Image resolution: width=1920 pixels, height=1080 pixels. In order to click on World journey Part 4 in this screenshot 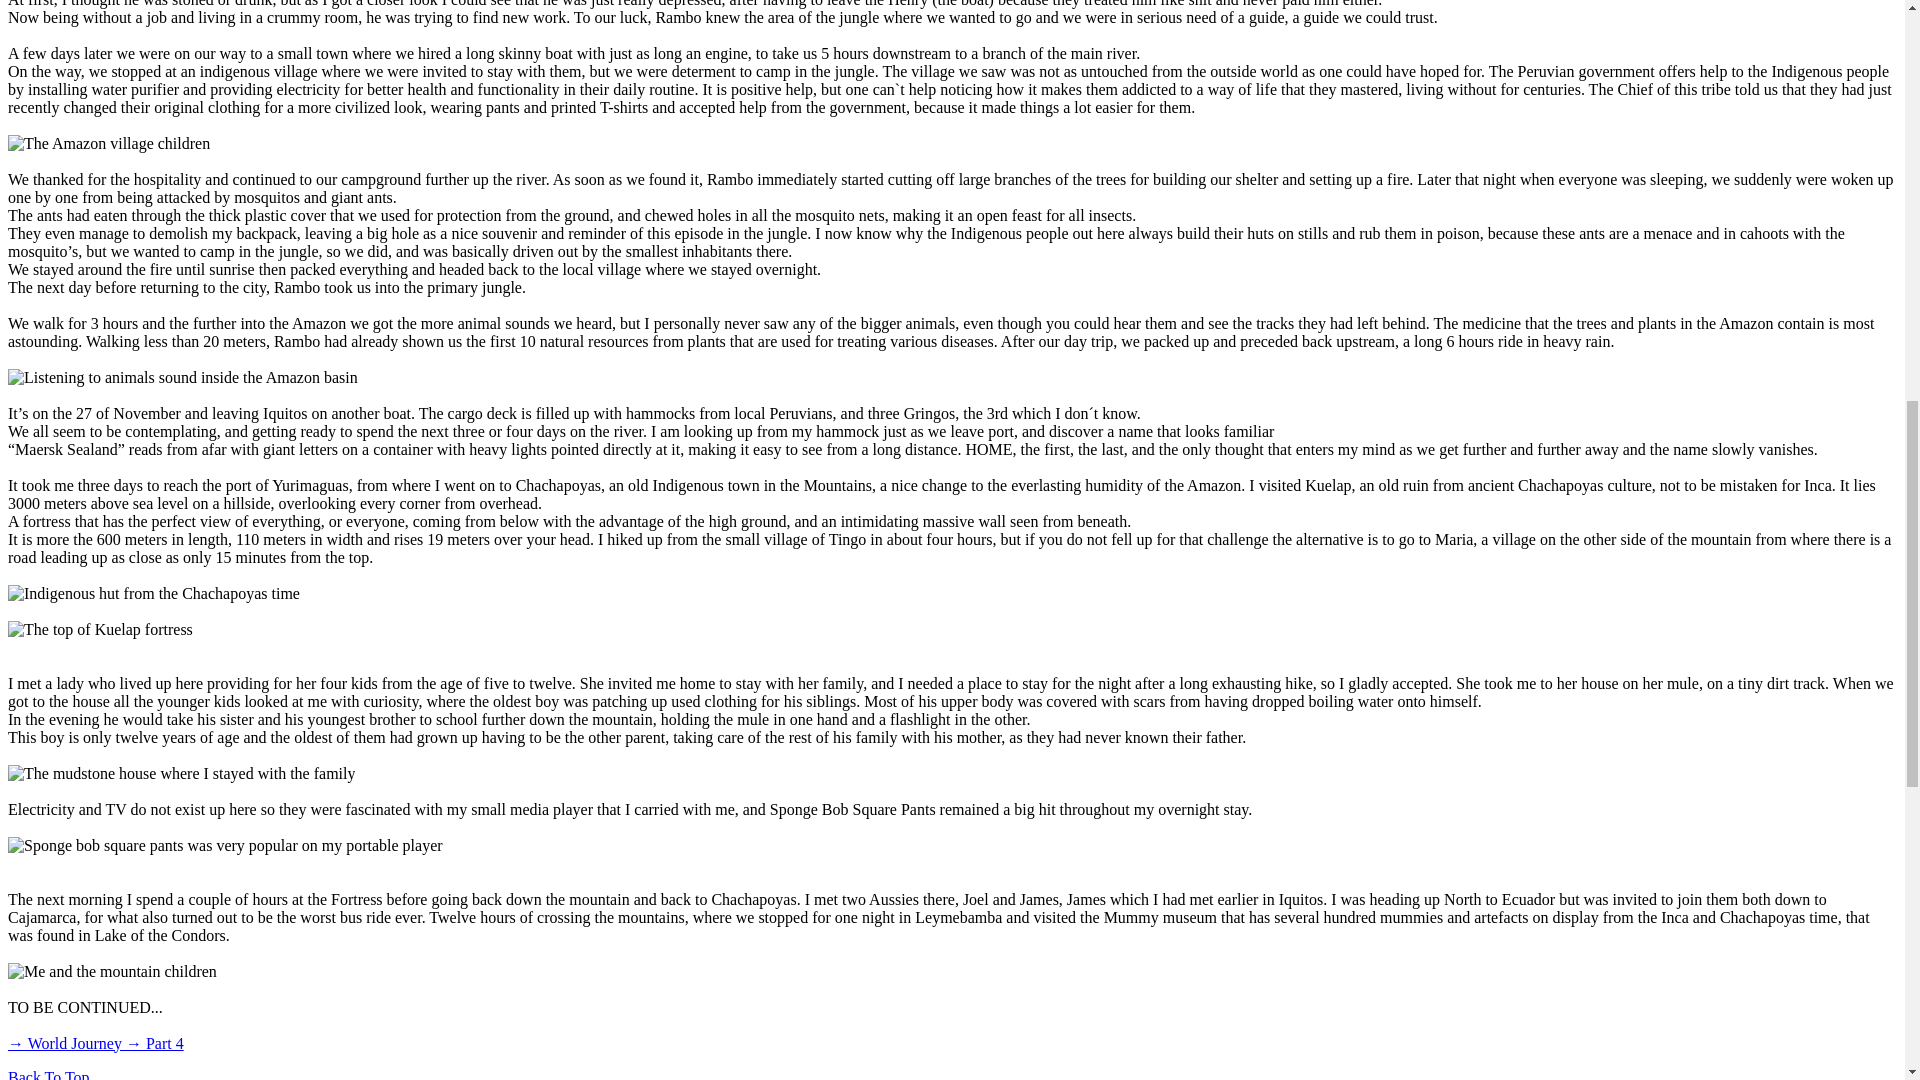, I will do `click(96, 1042)`.